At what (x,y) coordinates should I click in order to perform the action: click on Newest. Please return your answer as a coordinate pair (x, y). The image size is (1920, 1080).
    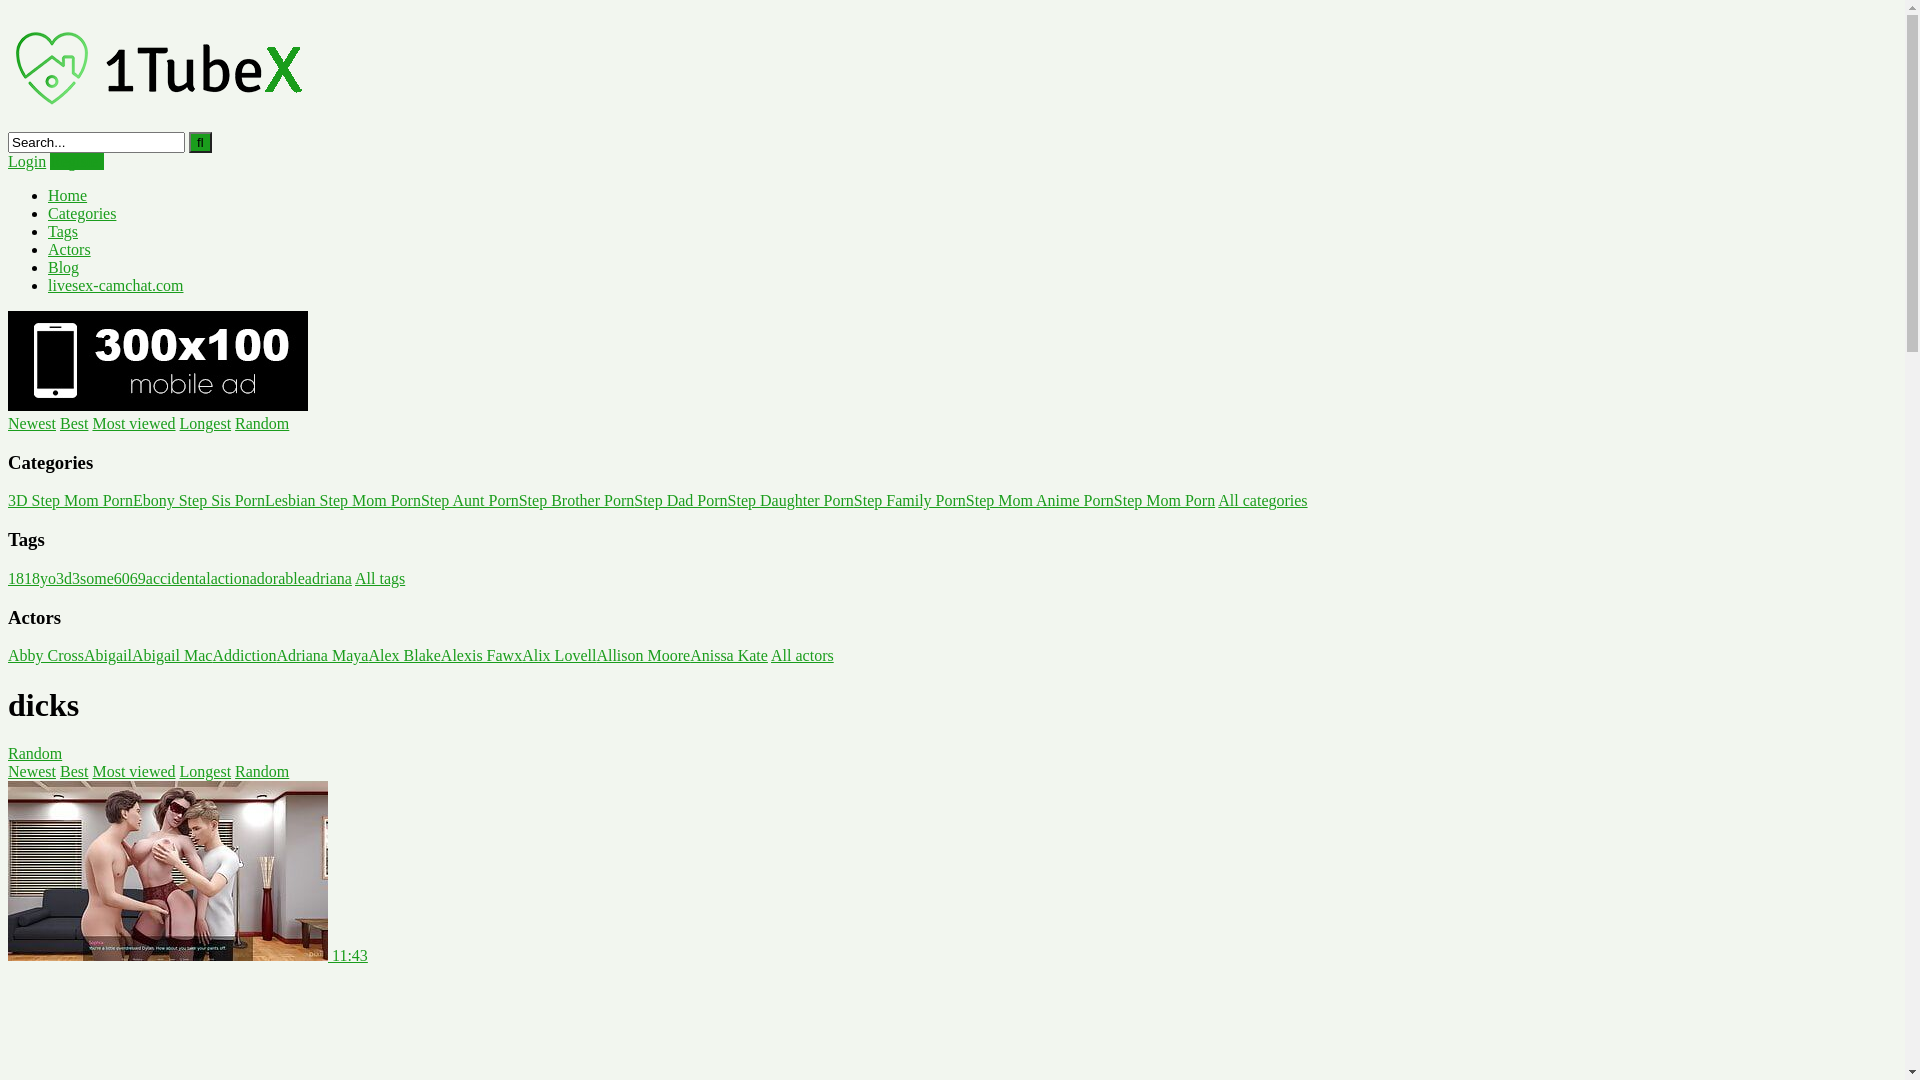
    Looking at the image, I should click on (32, 424).